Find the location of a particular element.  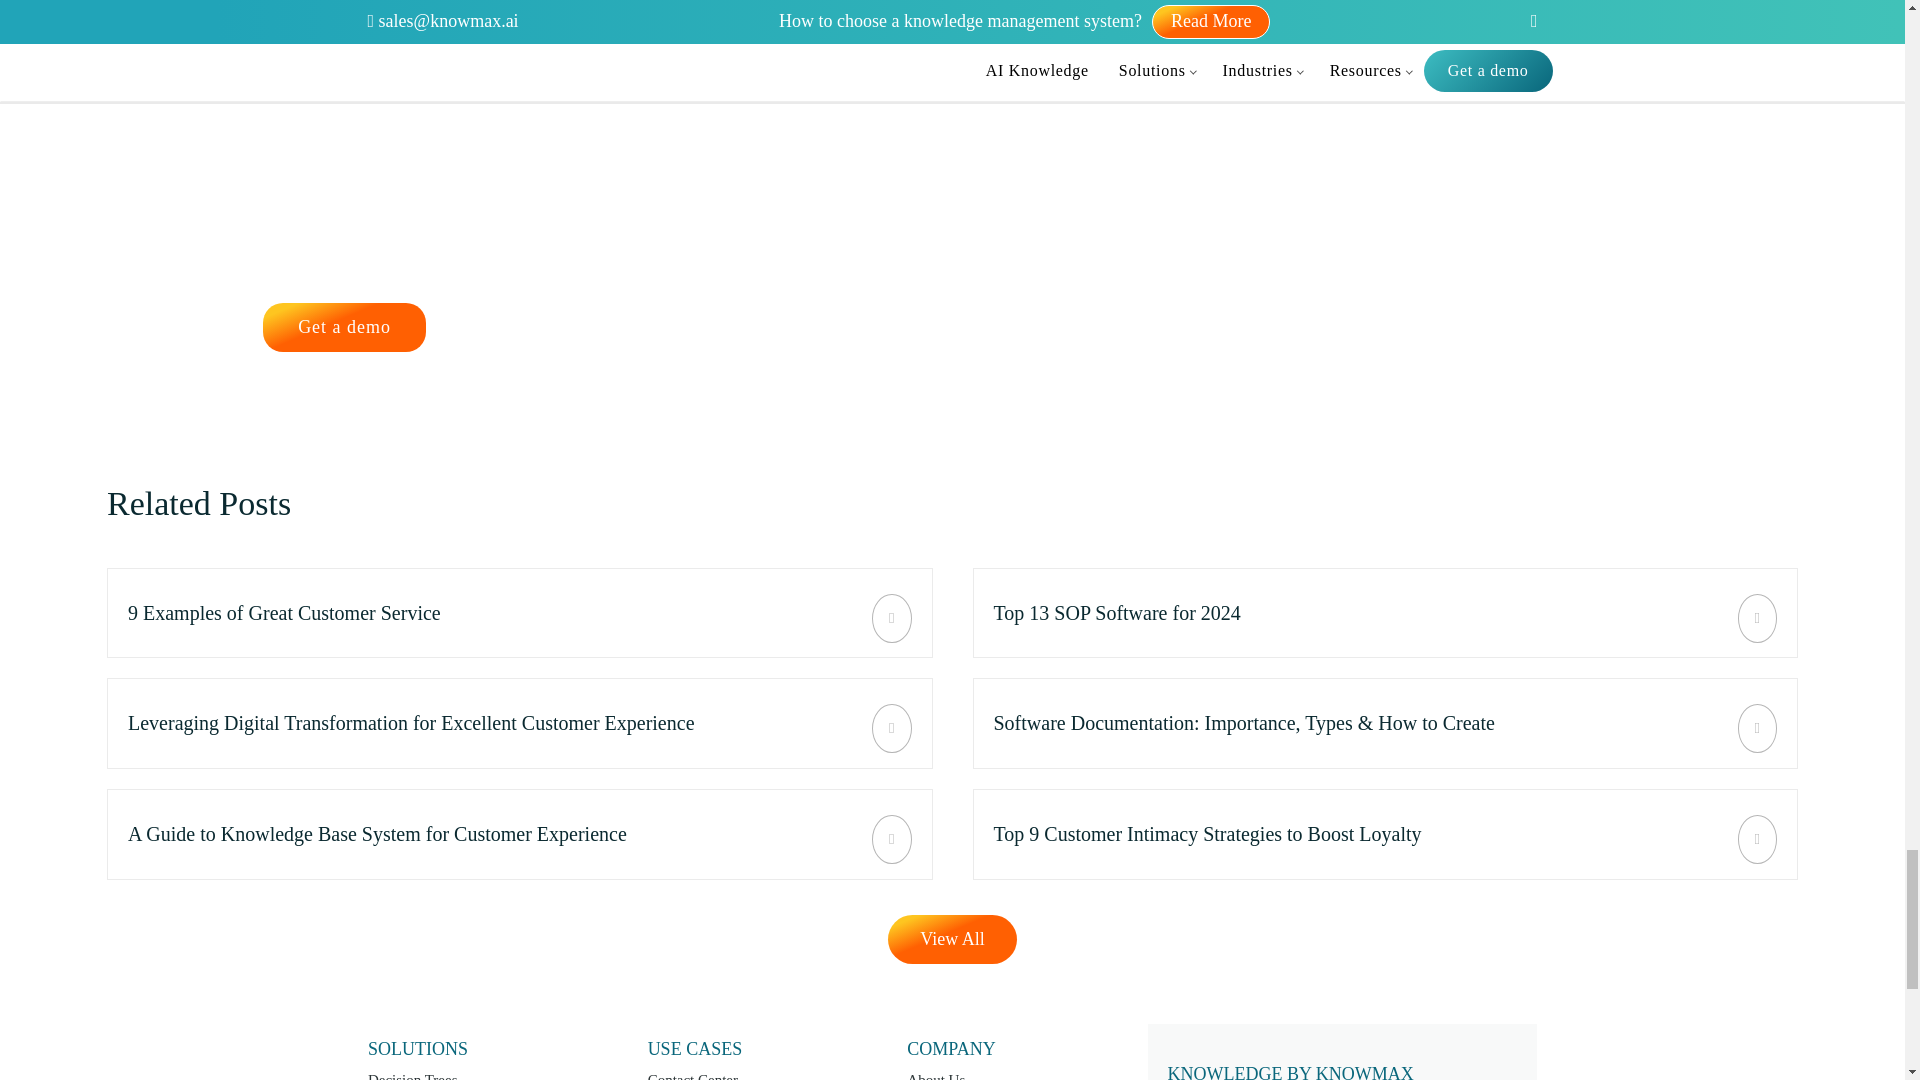

Create interactive customer service scripts with Knowmax is located at coordinates (520, 723).